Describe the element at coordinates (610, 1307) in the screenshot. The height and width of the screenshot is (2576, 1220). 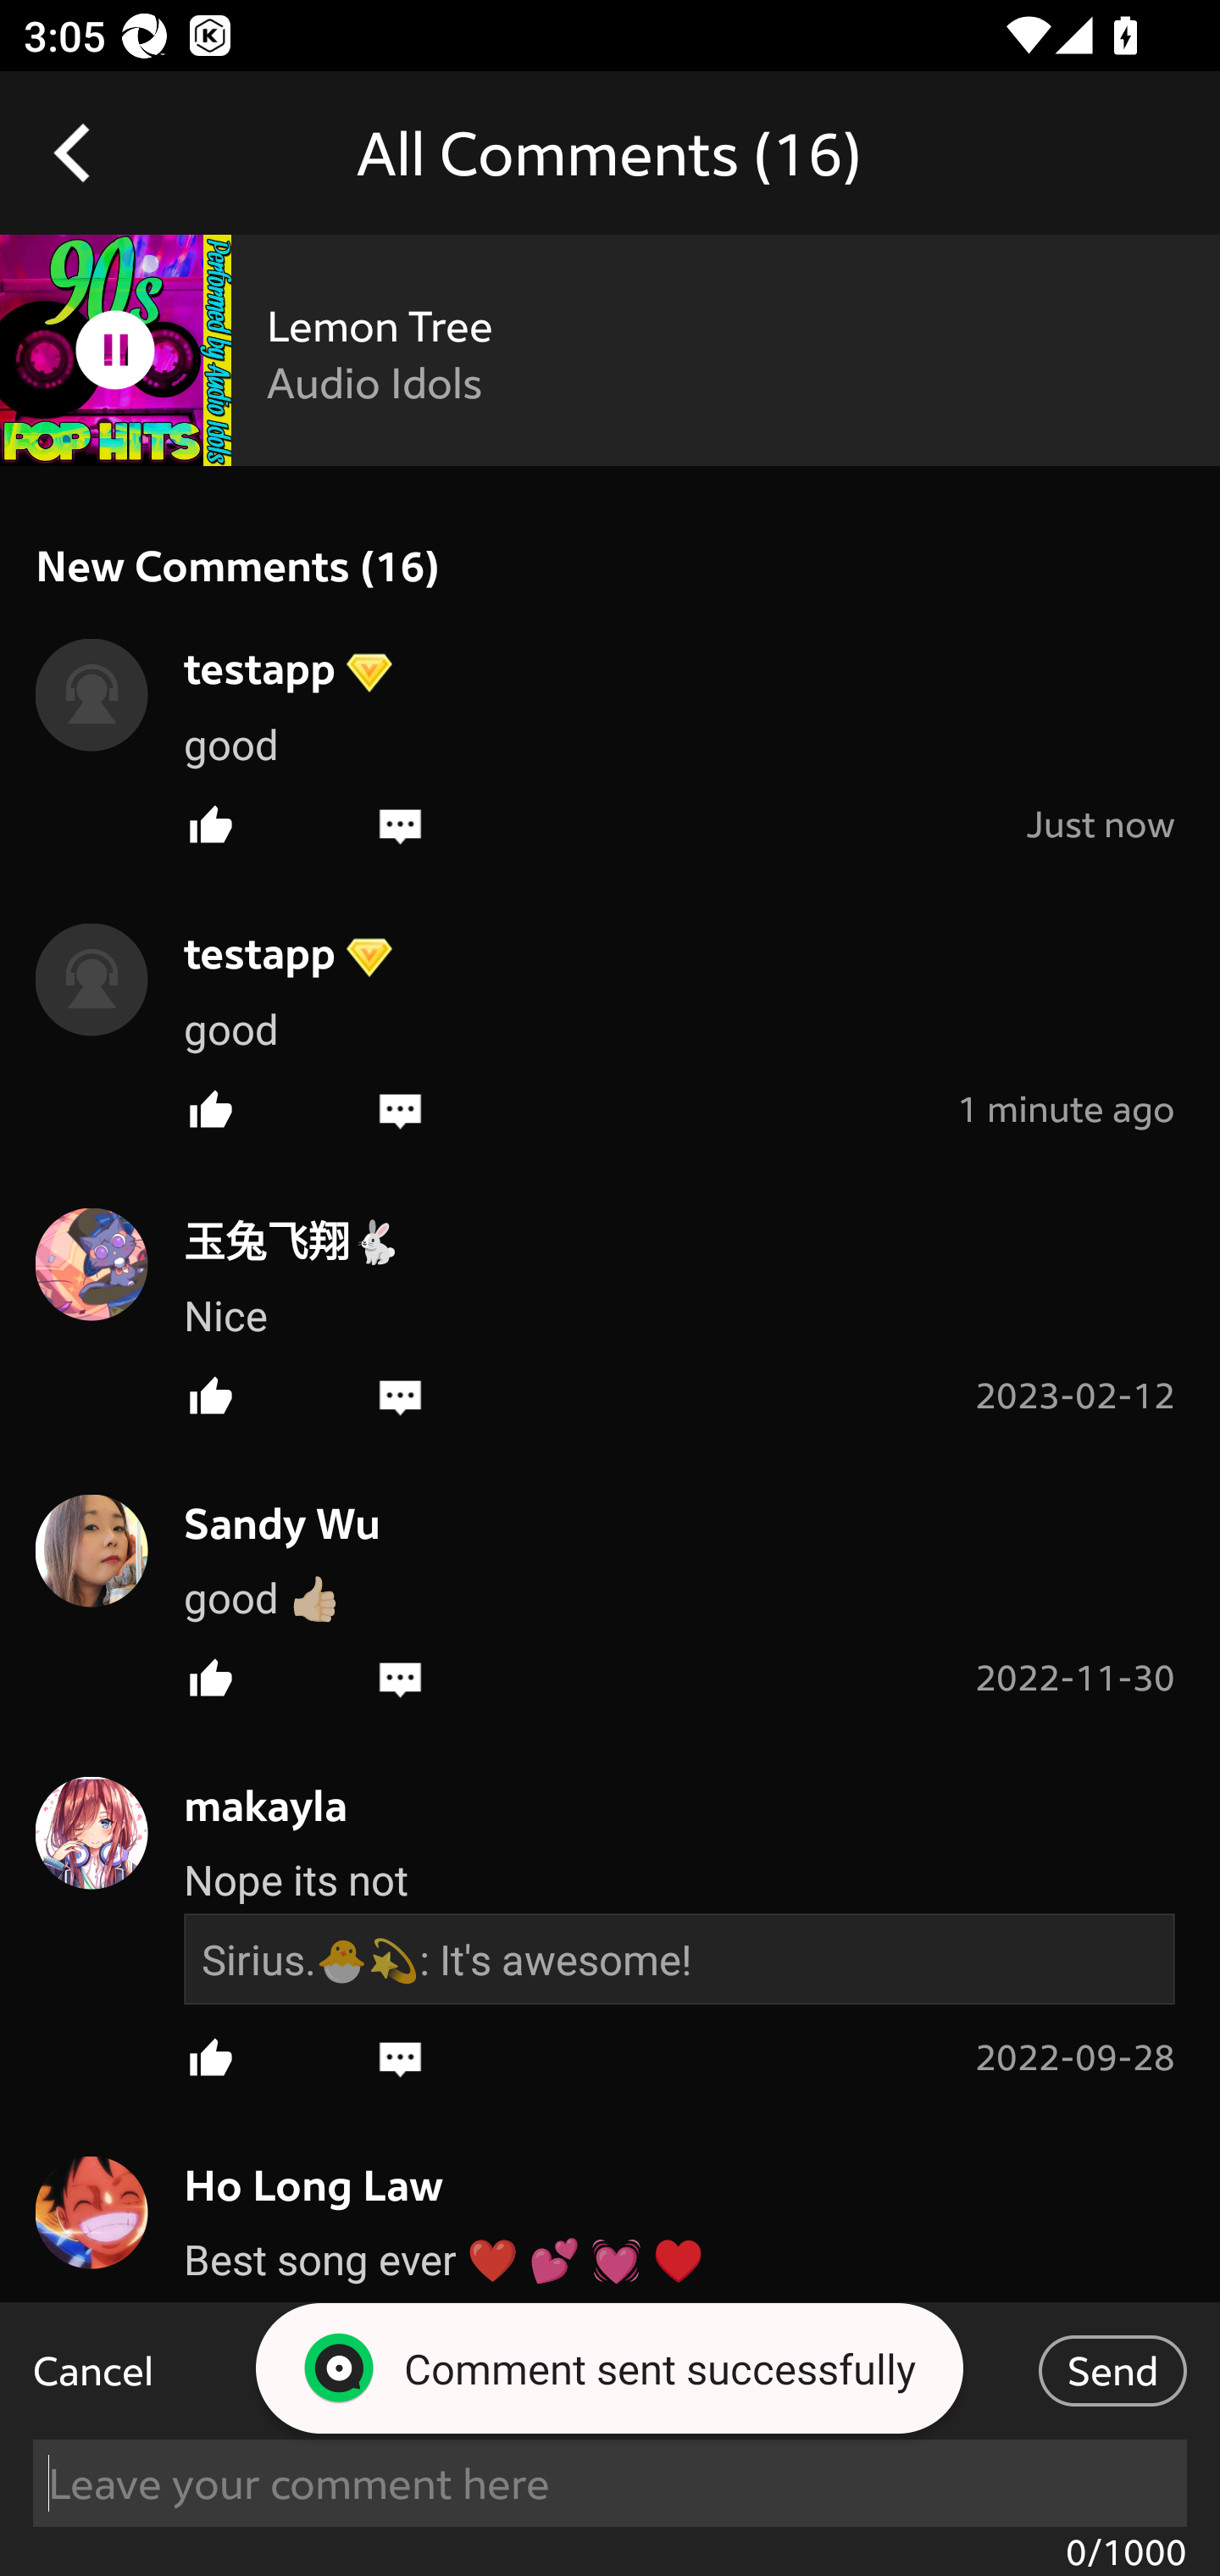
I see `玉兔飞翔🐇 Nice 2023-02-12` at that location.